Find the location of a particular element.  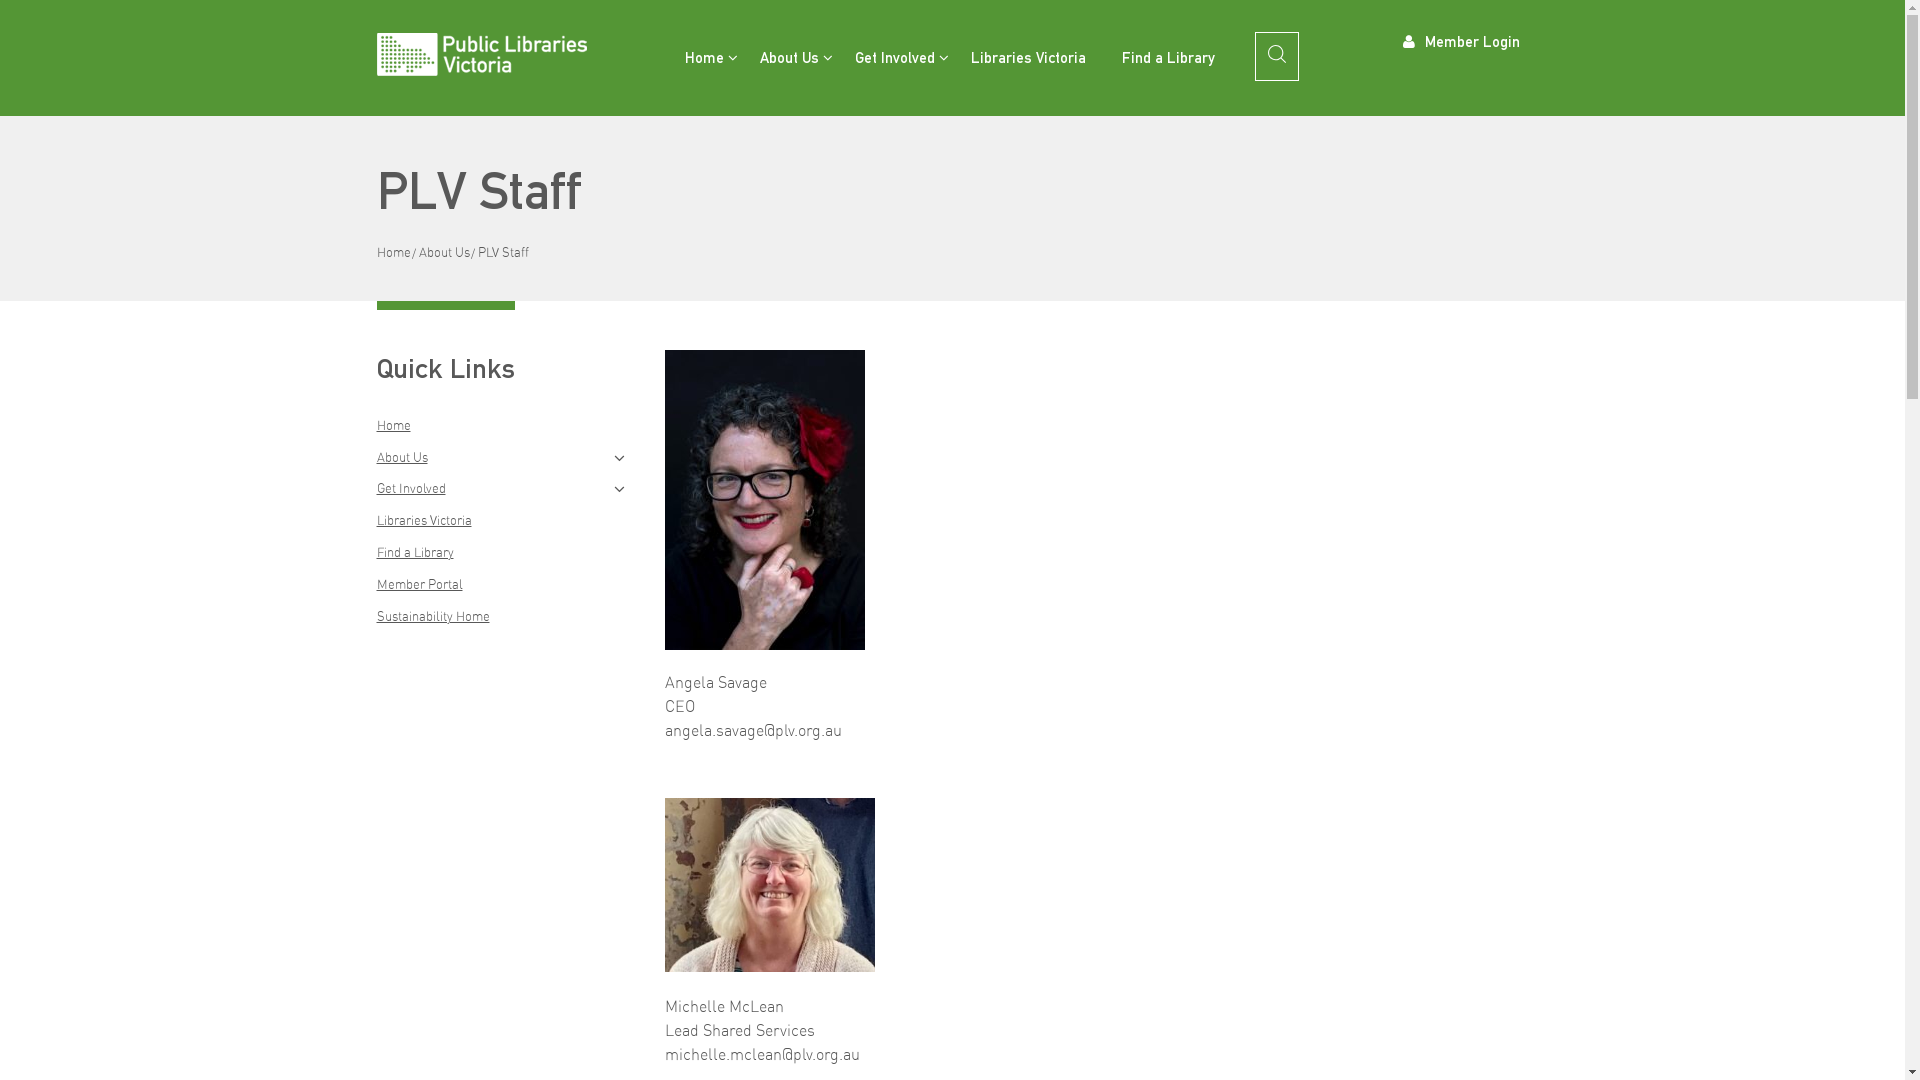

About Us is located at coordinates (402, 457).